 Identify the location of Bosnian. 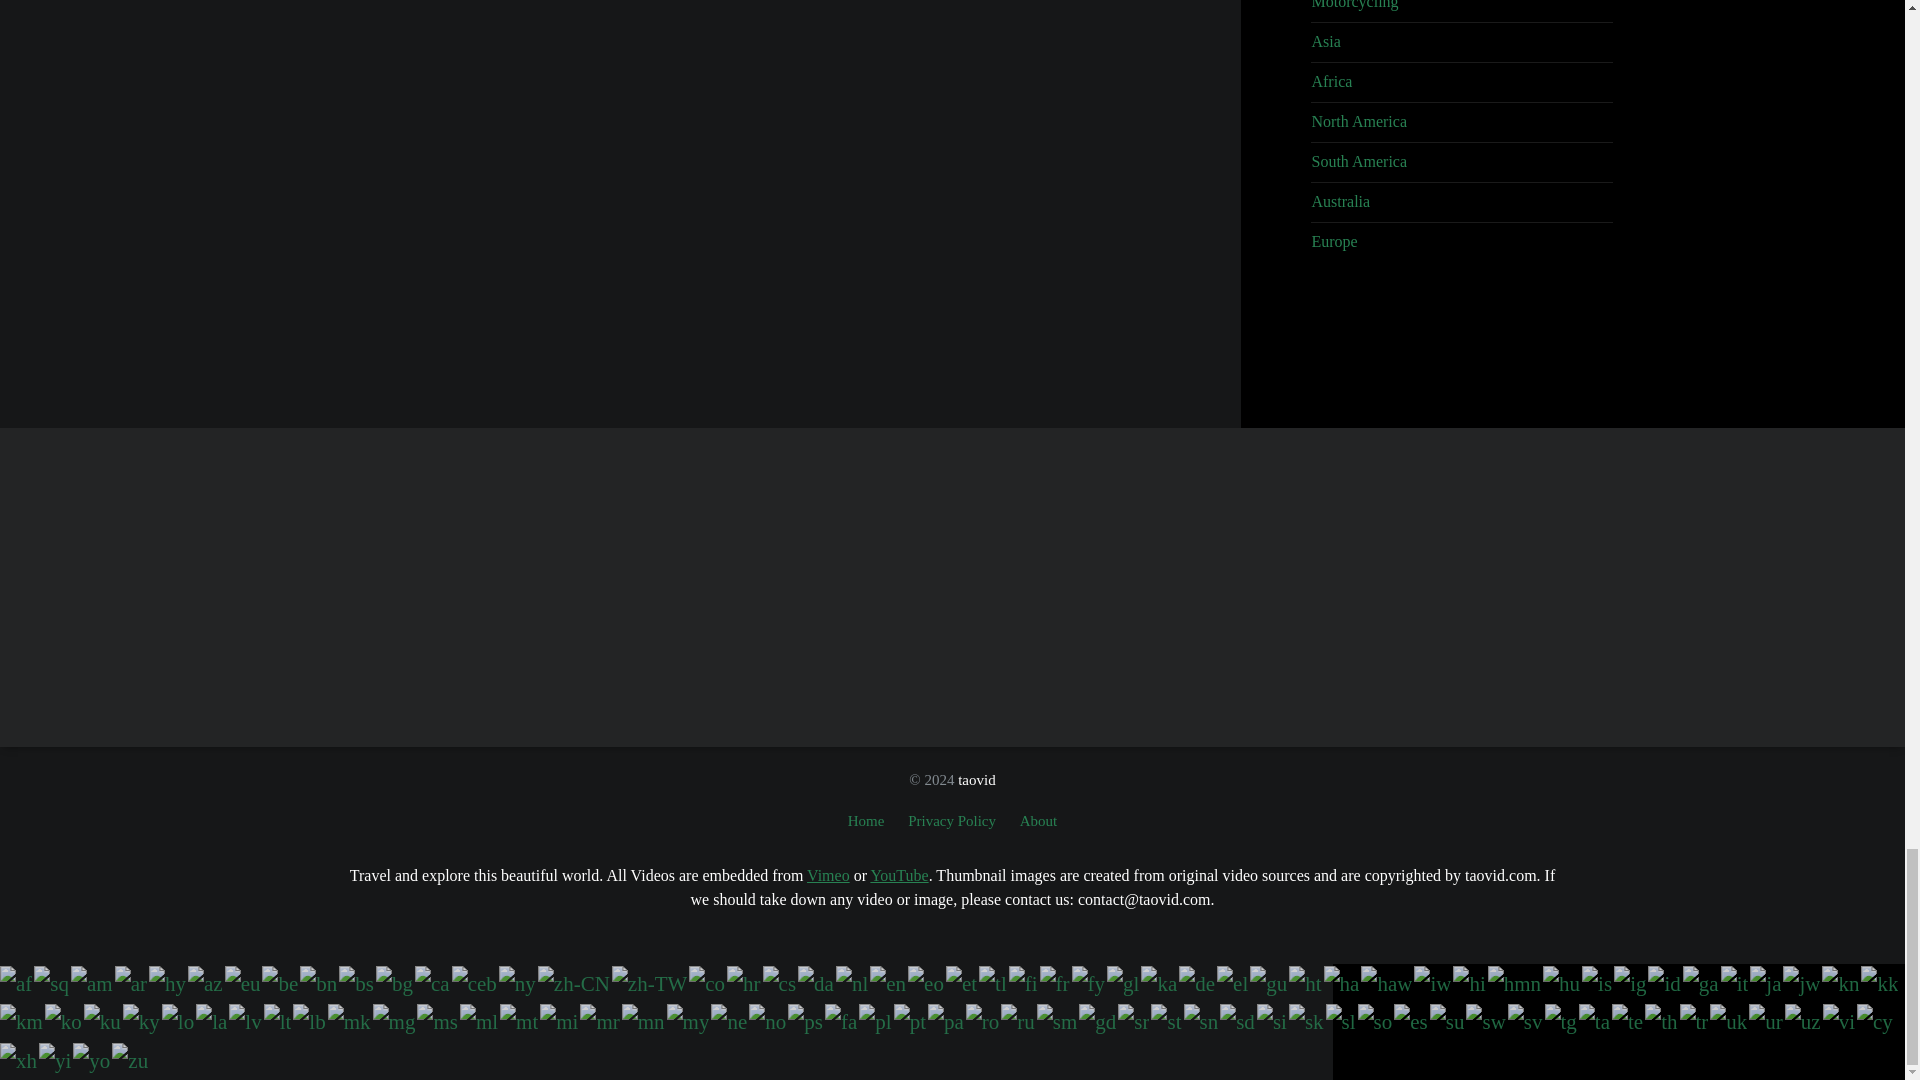
(358, 981).